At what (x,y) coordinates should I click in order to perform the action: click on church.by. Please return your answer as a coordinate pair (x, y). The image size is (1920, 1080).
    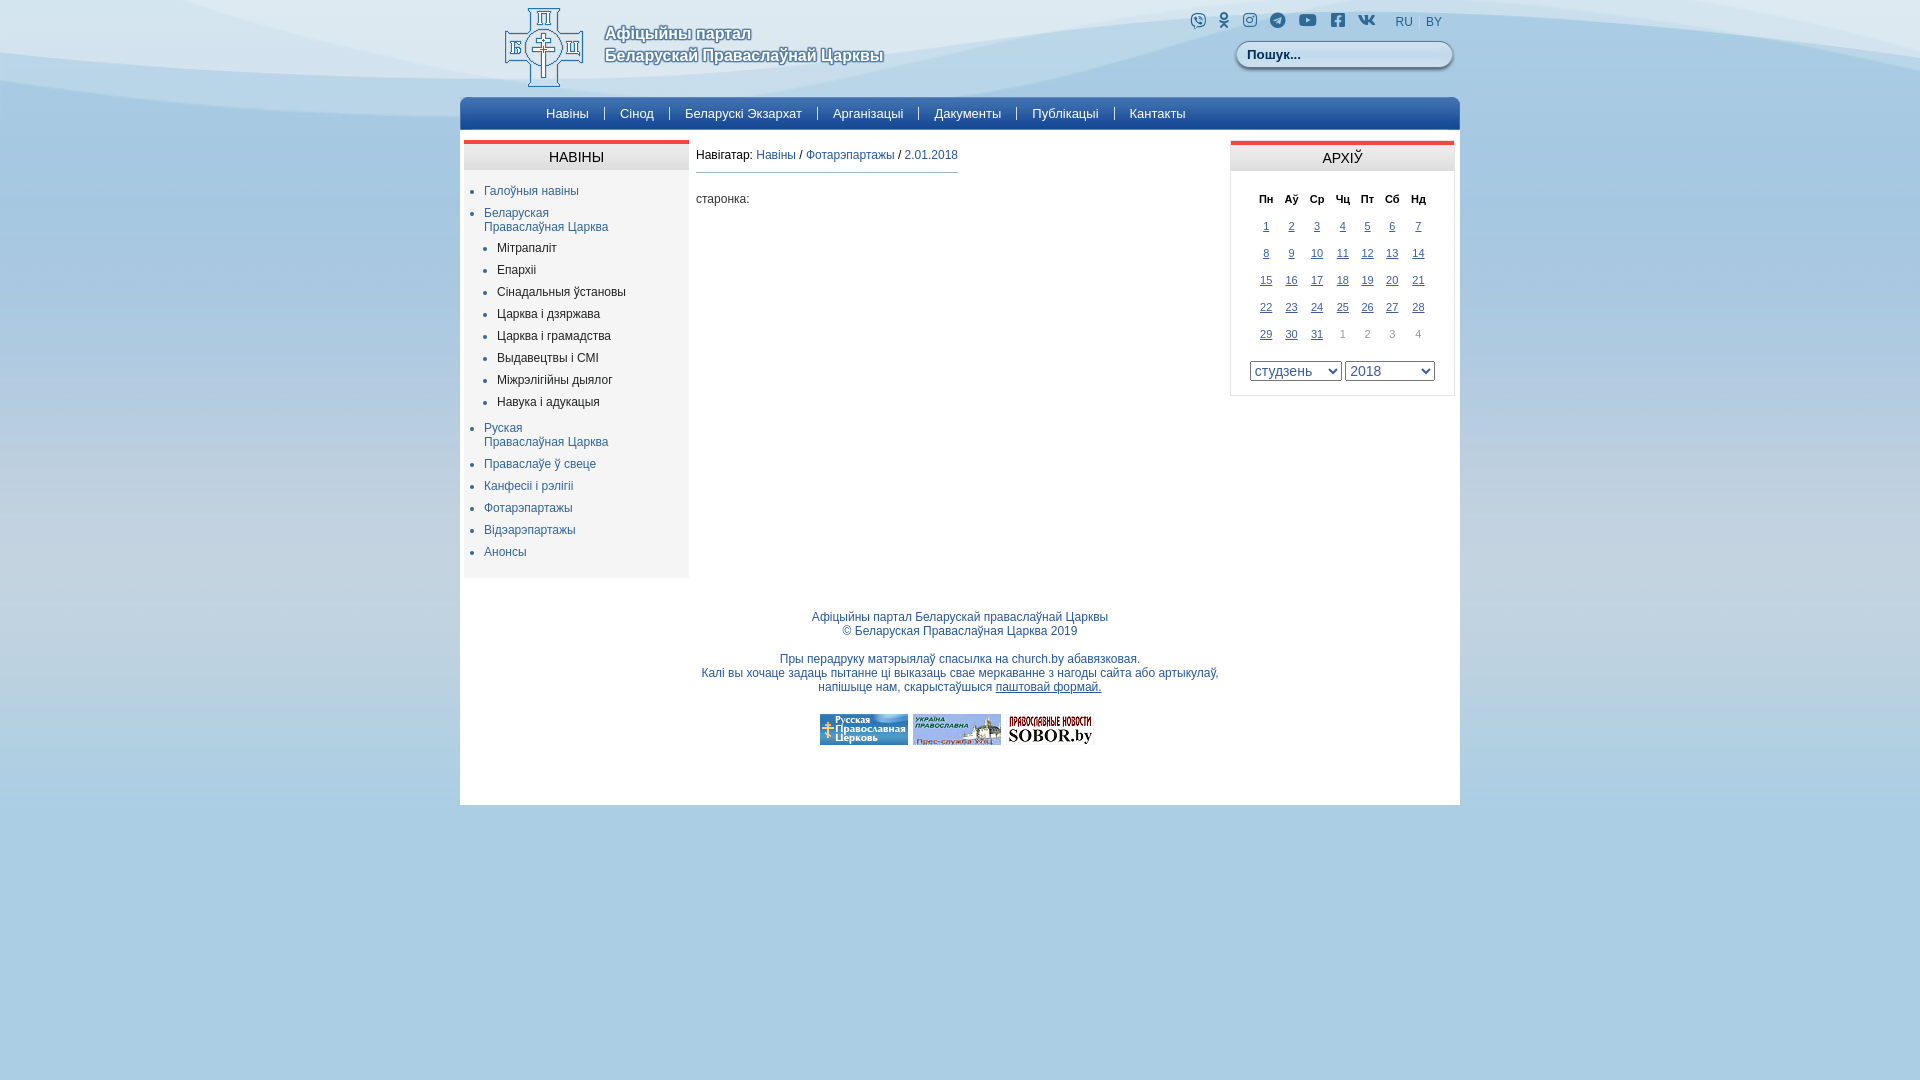
    Looking at the image, I should click on (1038, 659).